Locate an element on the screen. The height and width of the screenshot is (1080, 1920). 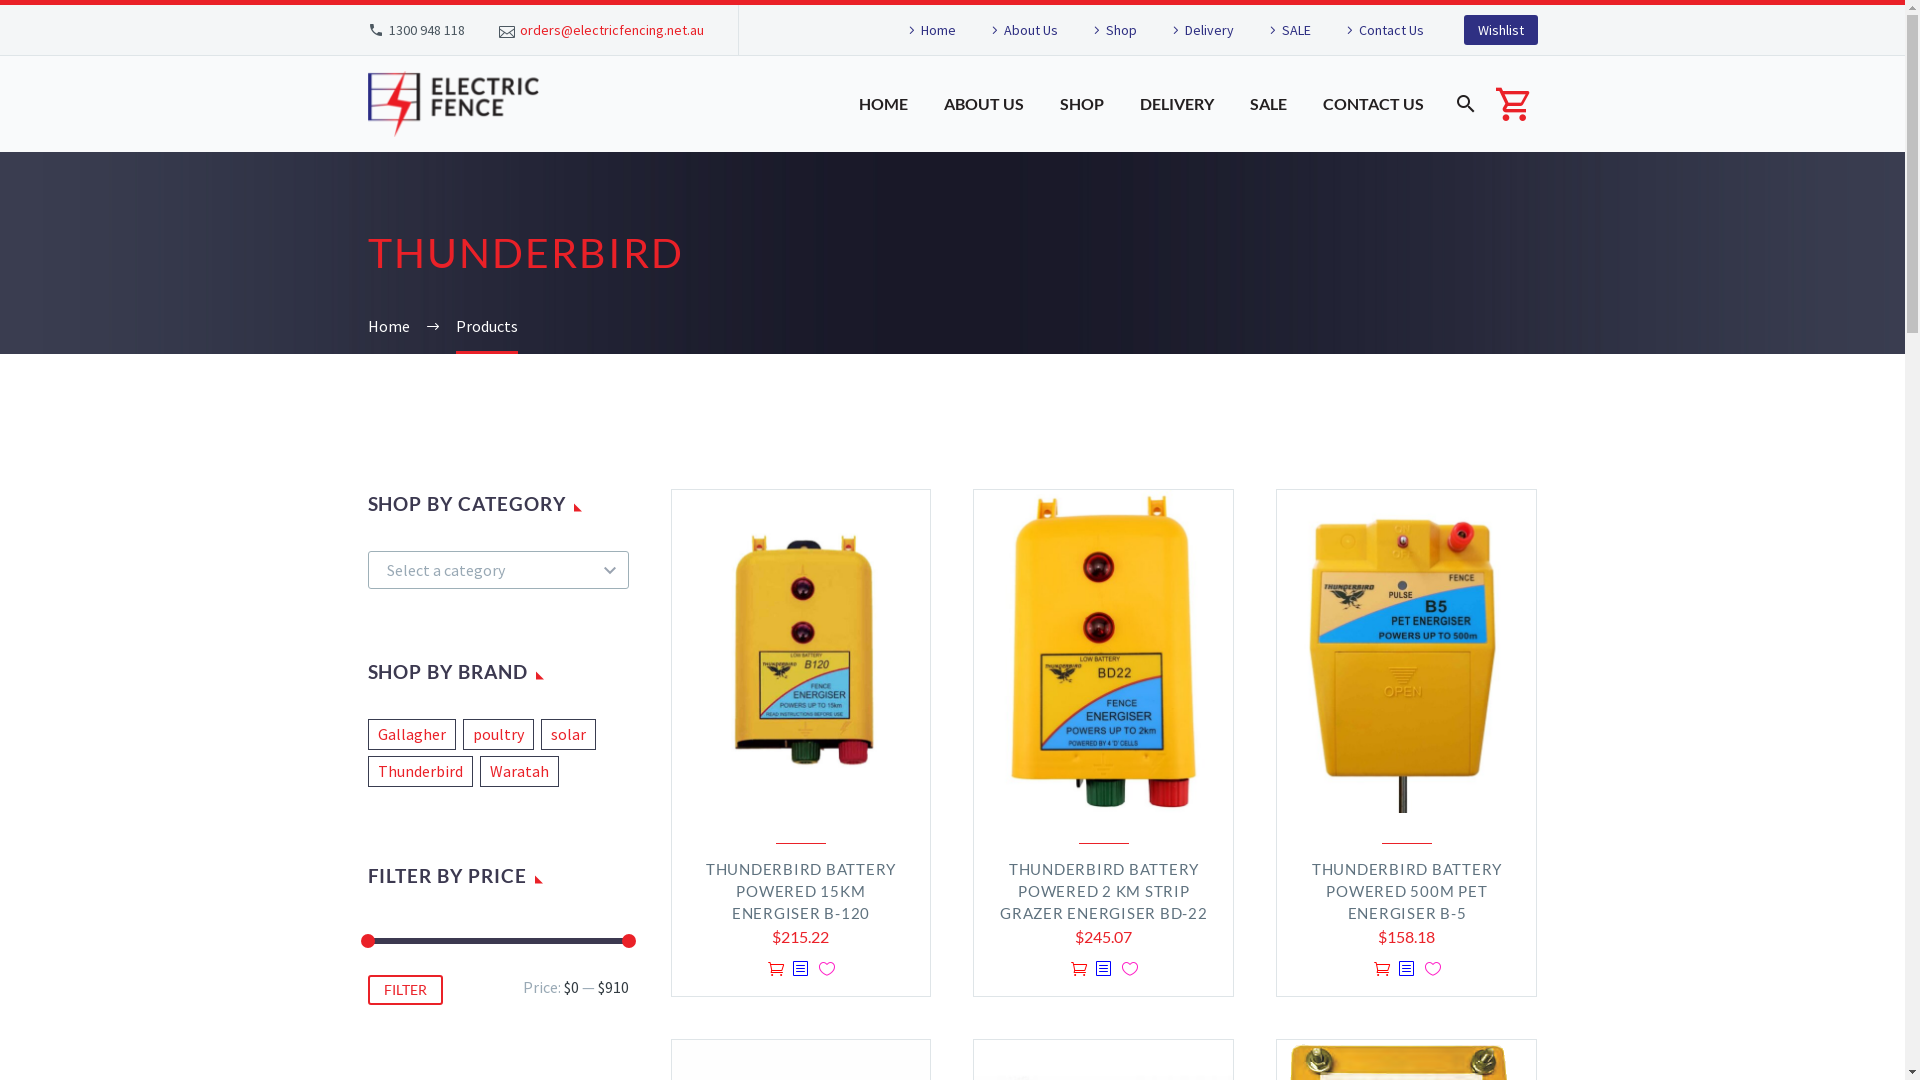
Waratah is located at coordinates (520, 772).